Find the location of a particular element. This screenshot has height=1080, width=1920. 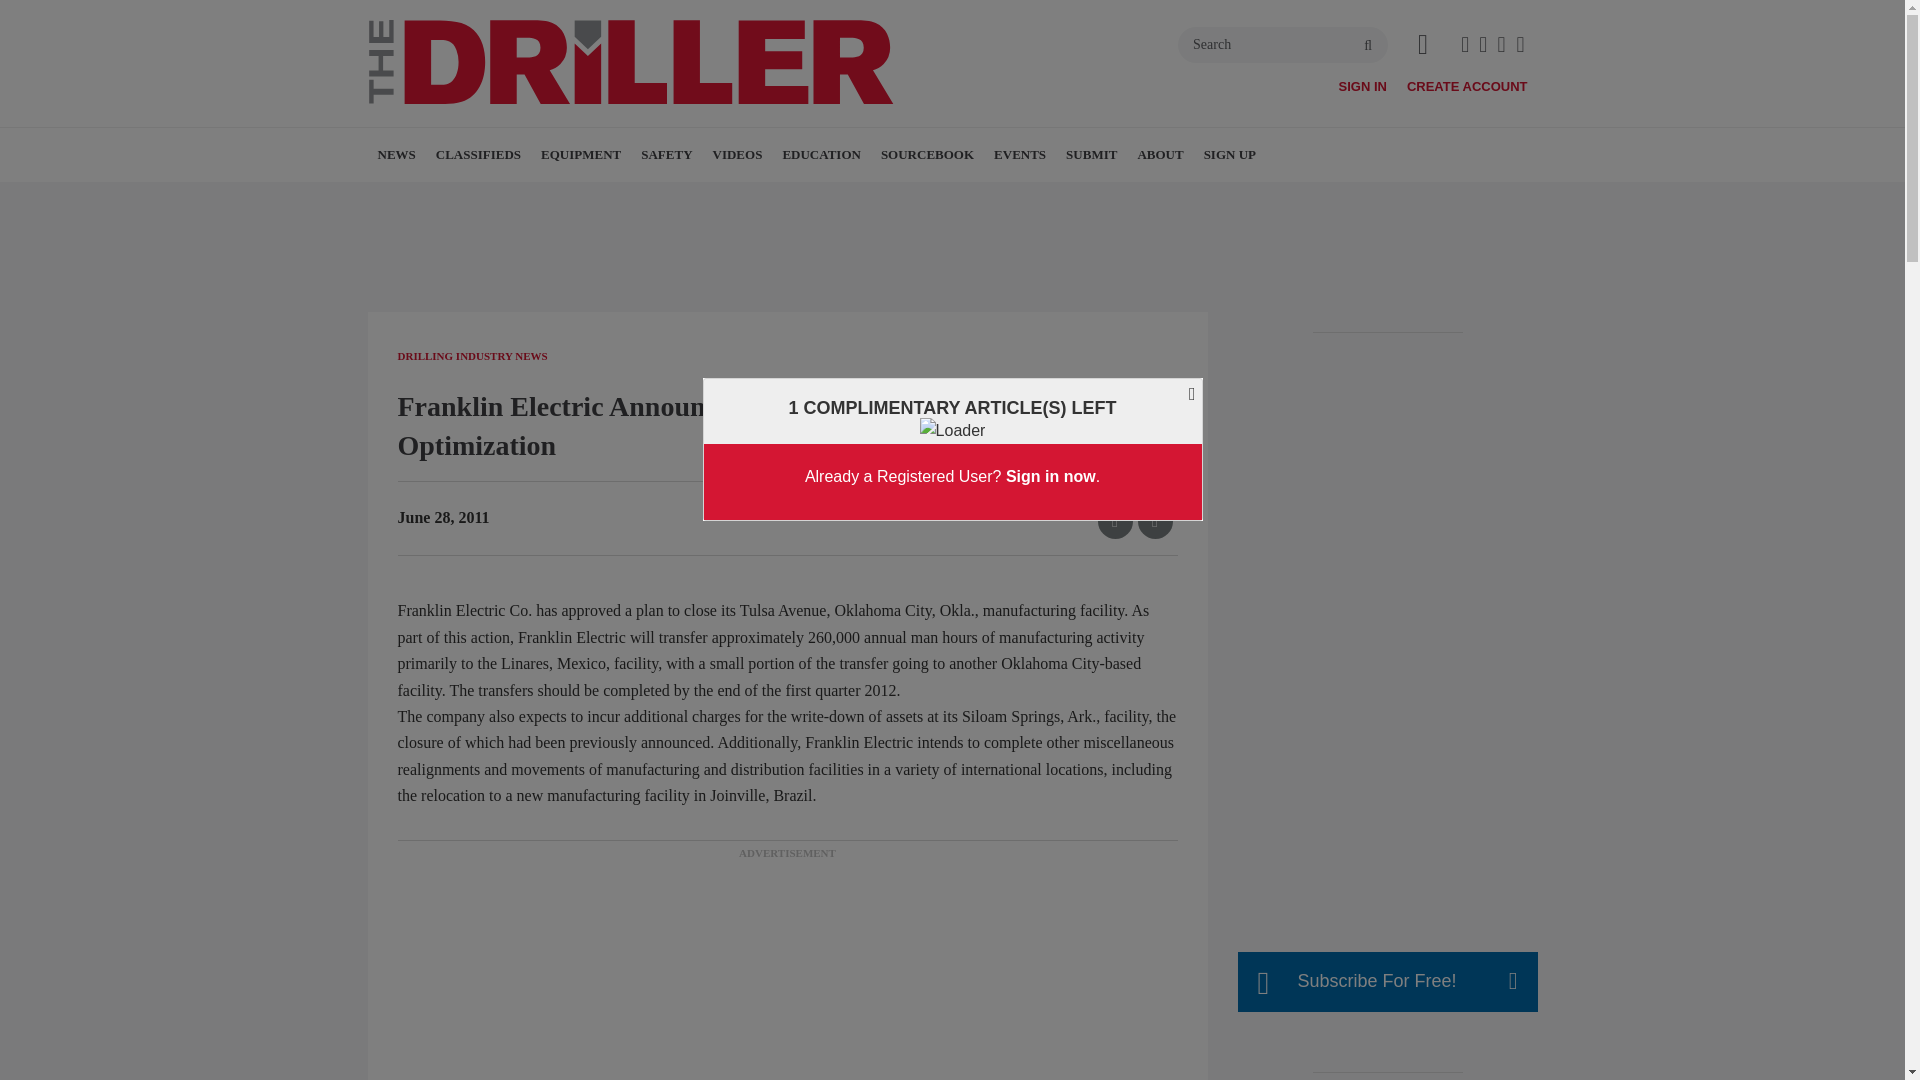

NEWS is located at coordinates (397, 155).